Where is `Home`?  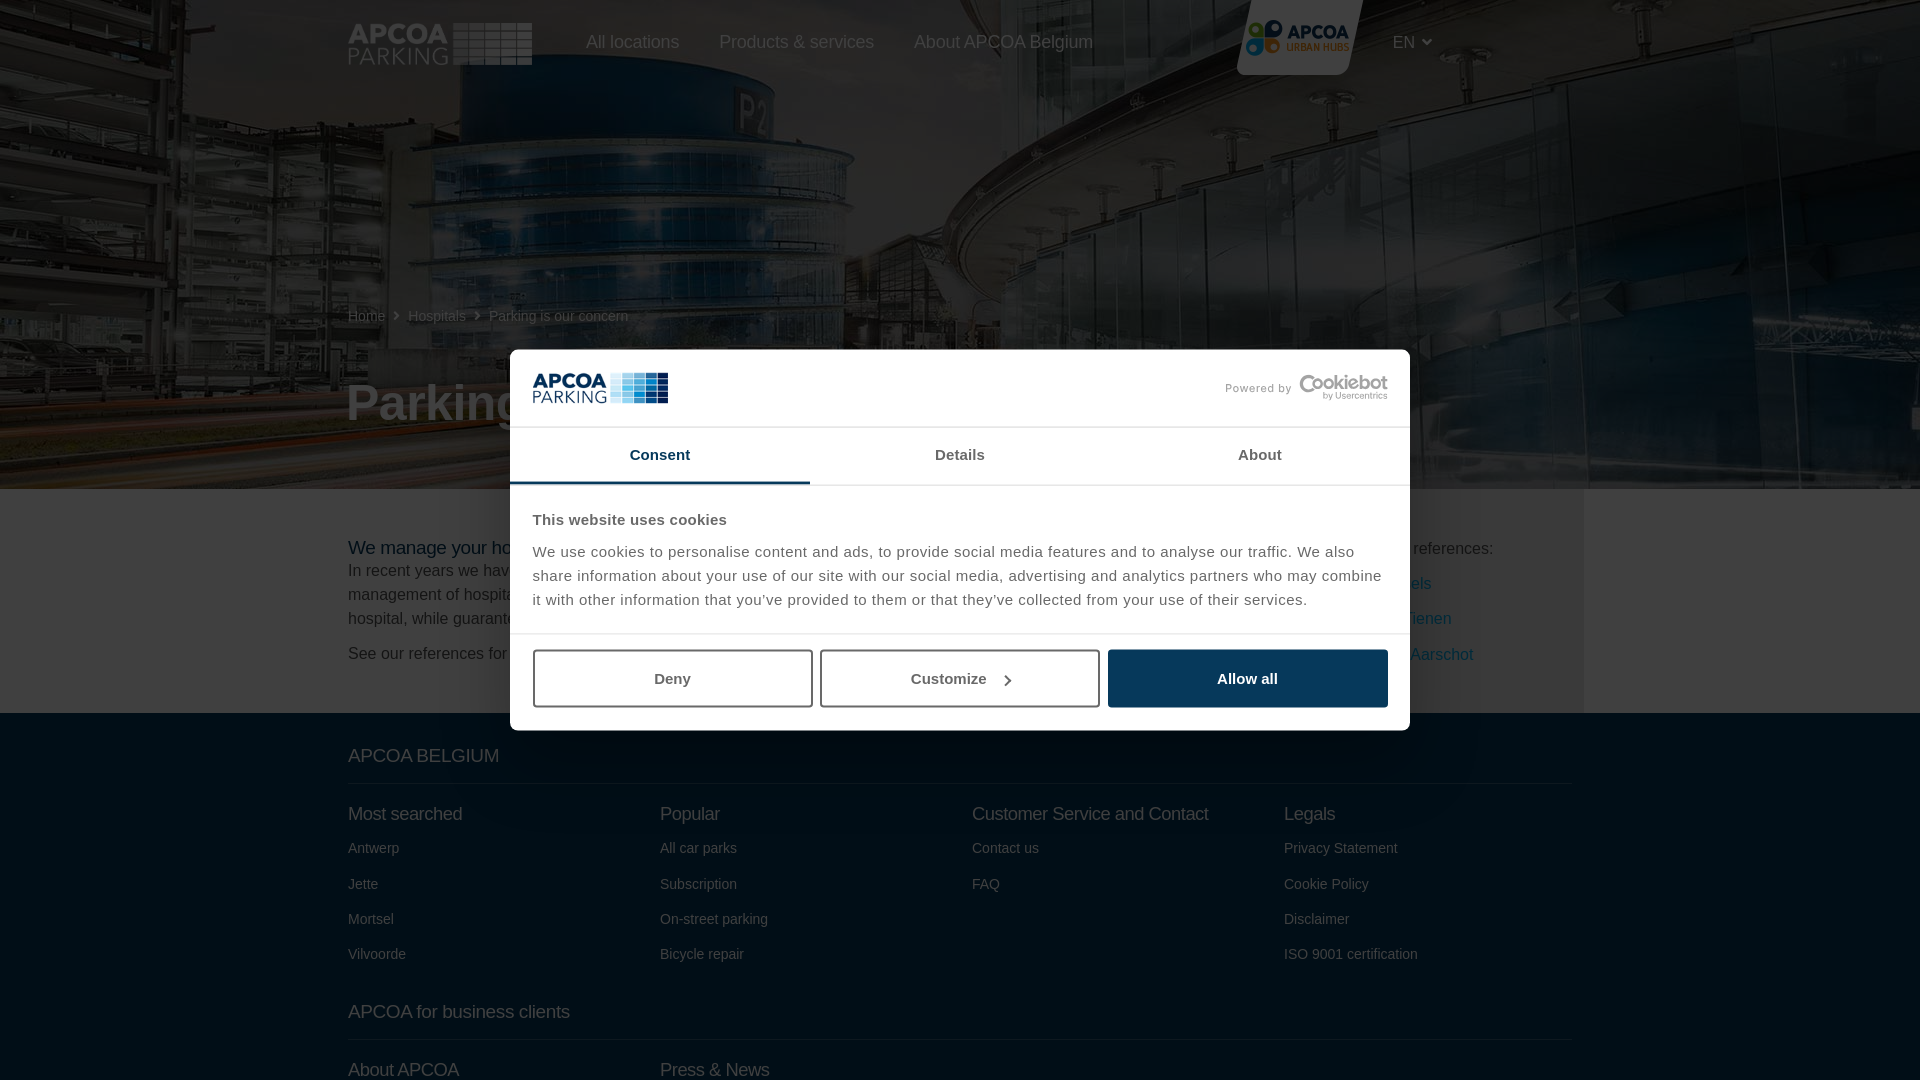 Home is located at coordinates (366, 316).